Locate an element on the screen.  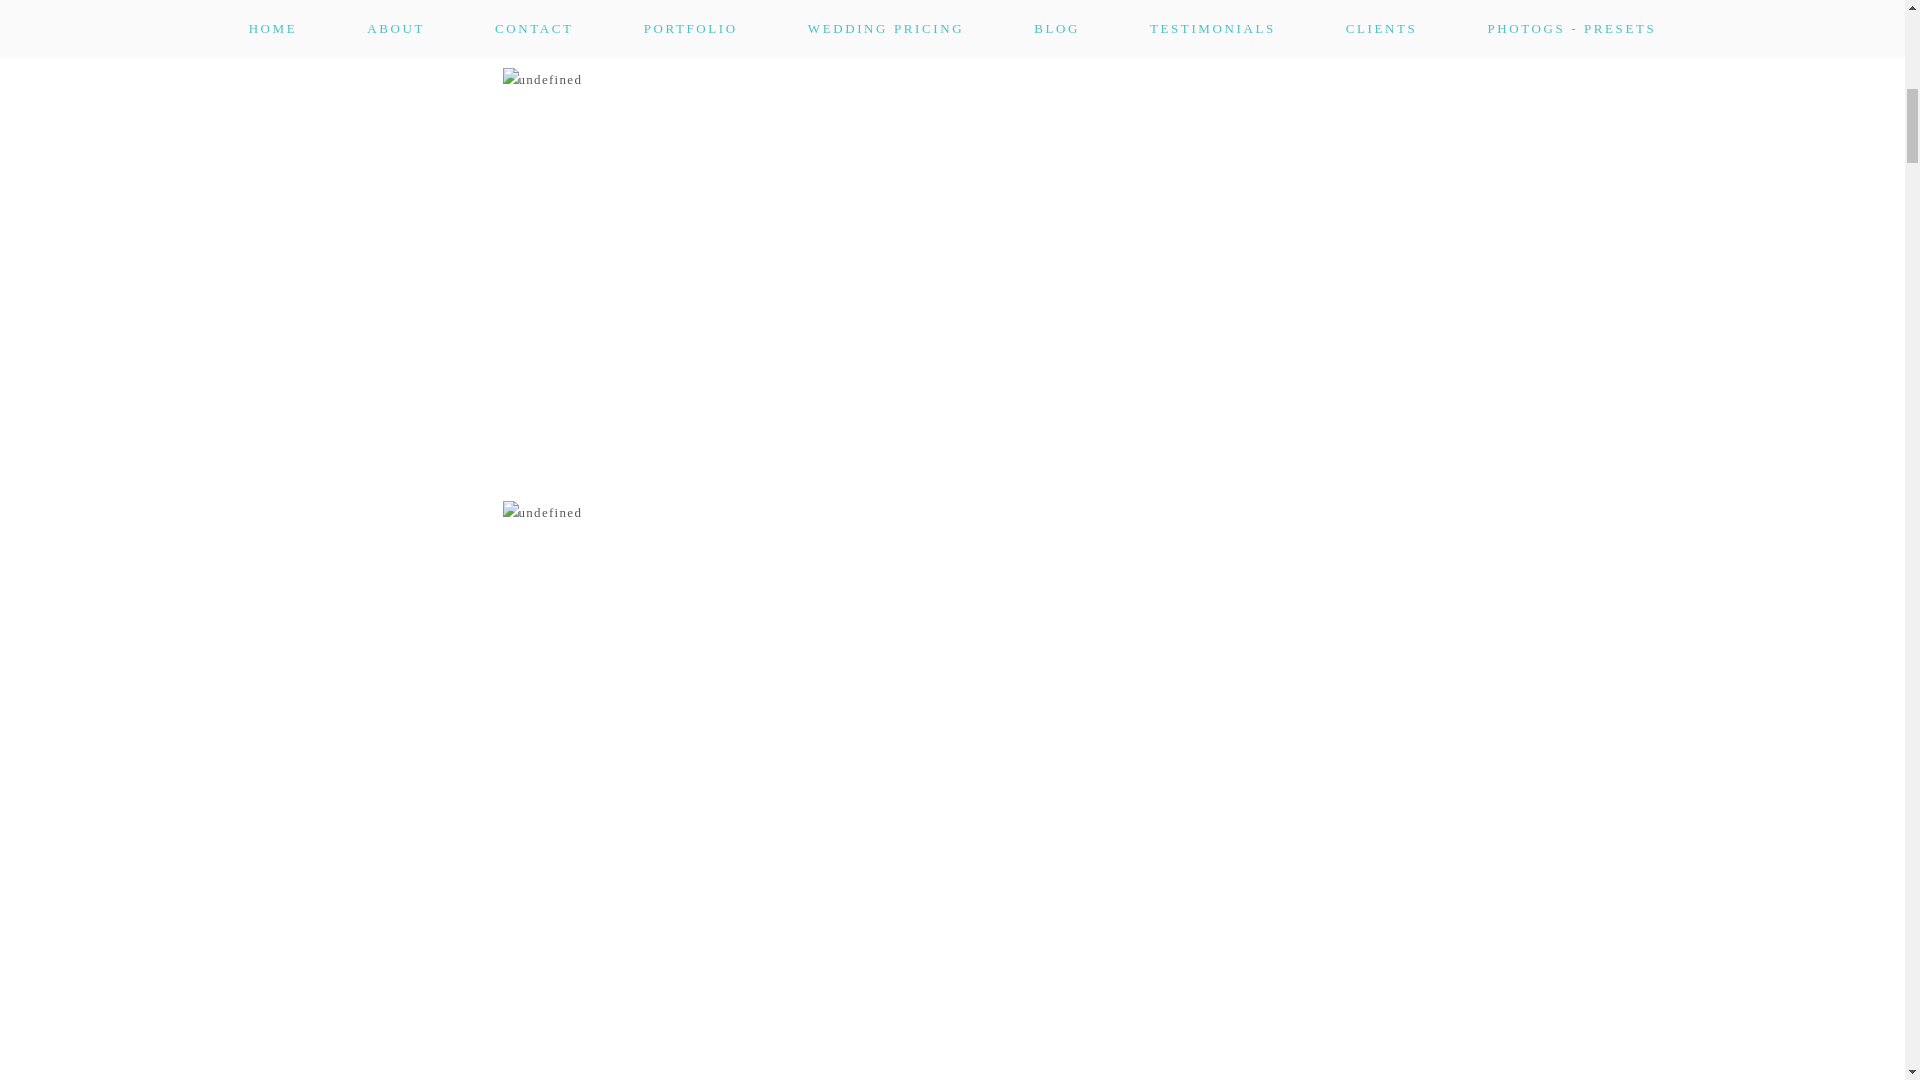
undefined is located at coordinates (951, 34).